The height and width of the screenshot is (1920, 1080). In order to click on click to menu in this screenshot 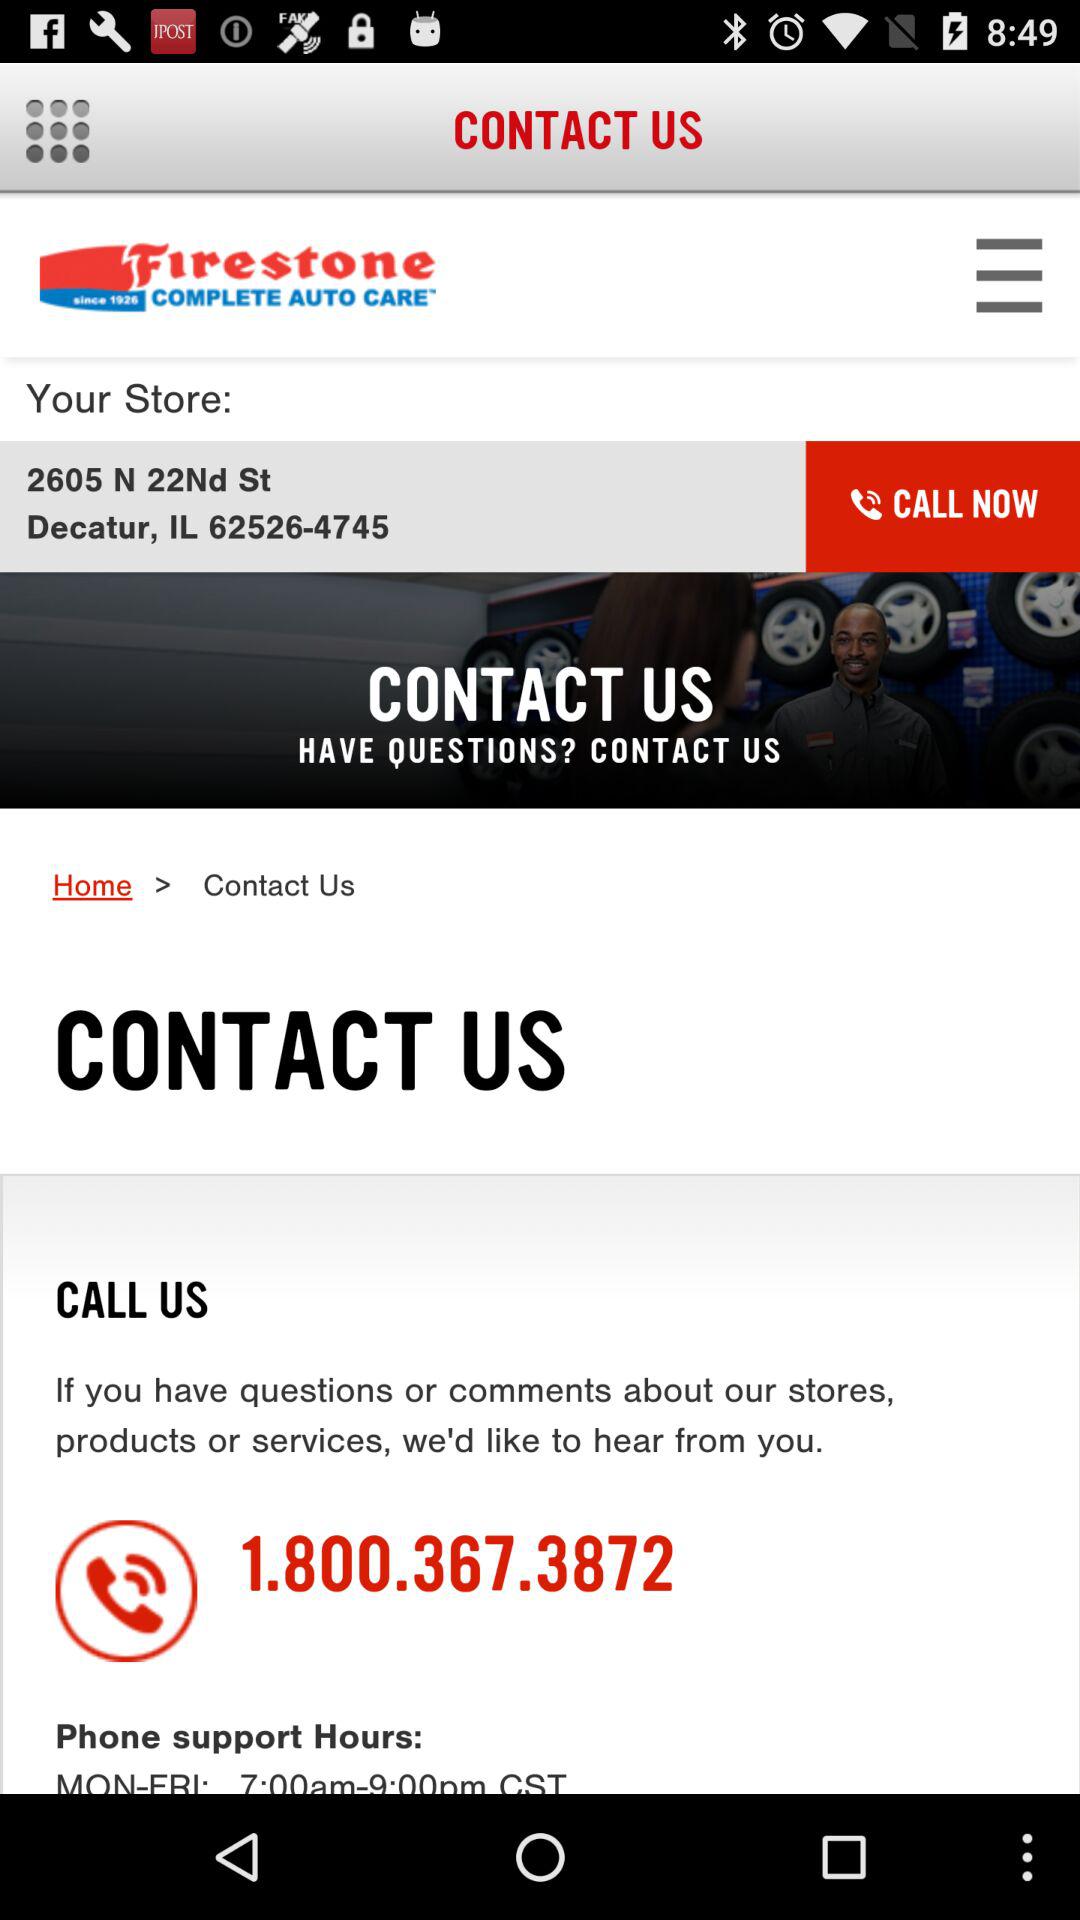, I will do `click(58, 130)`.